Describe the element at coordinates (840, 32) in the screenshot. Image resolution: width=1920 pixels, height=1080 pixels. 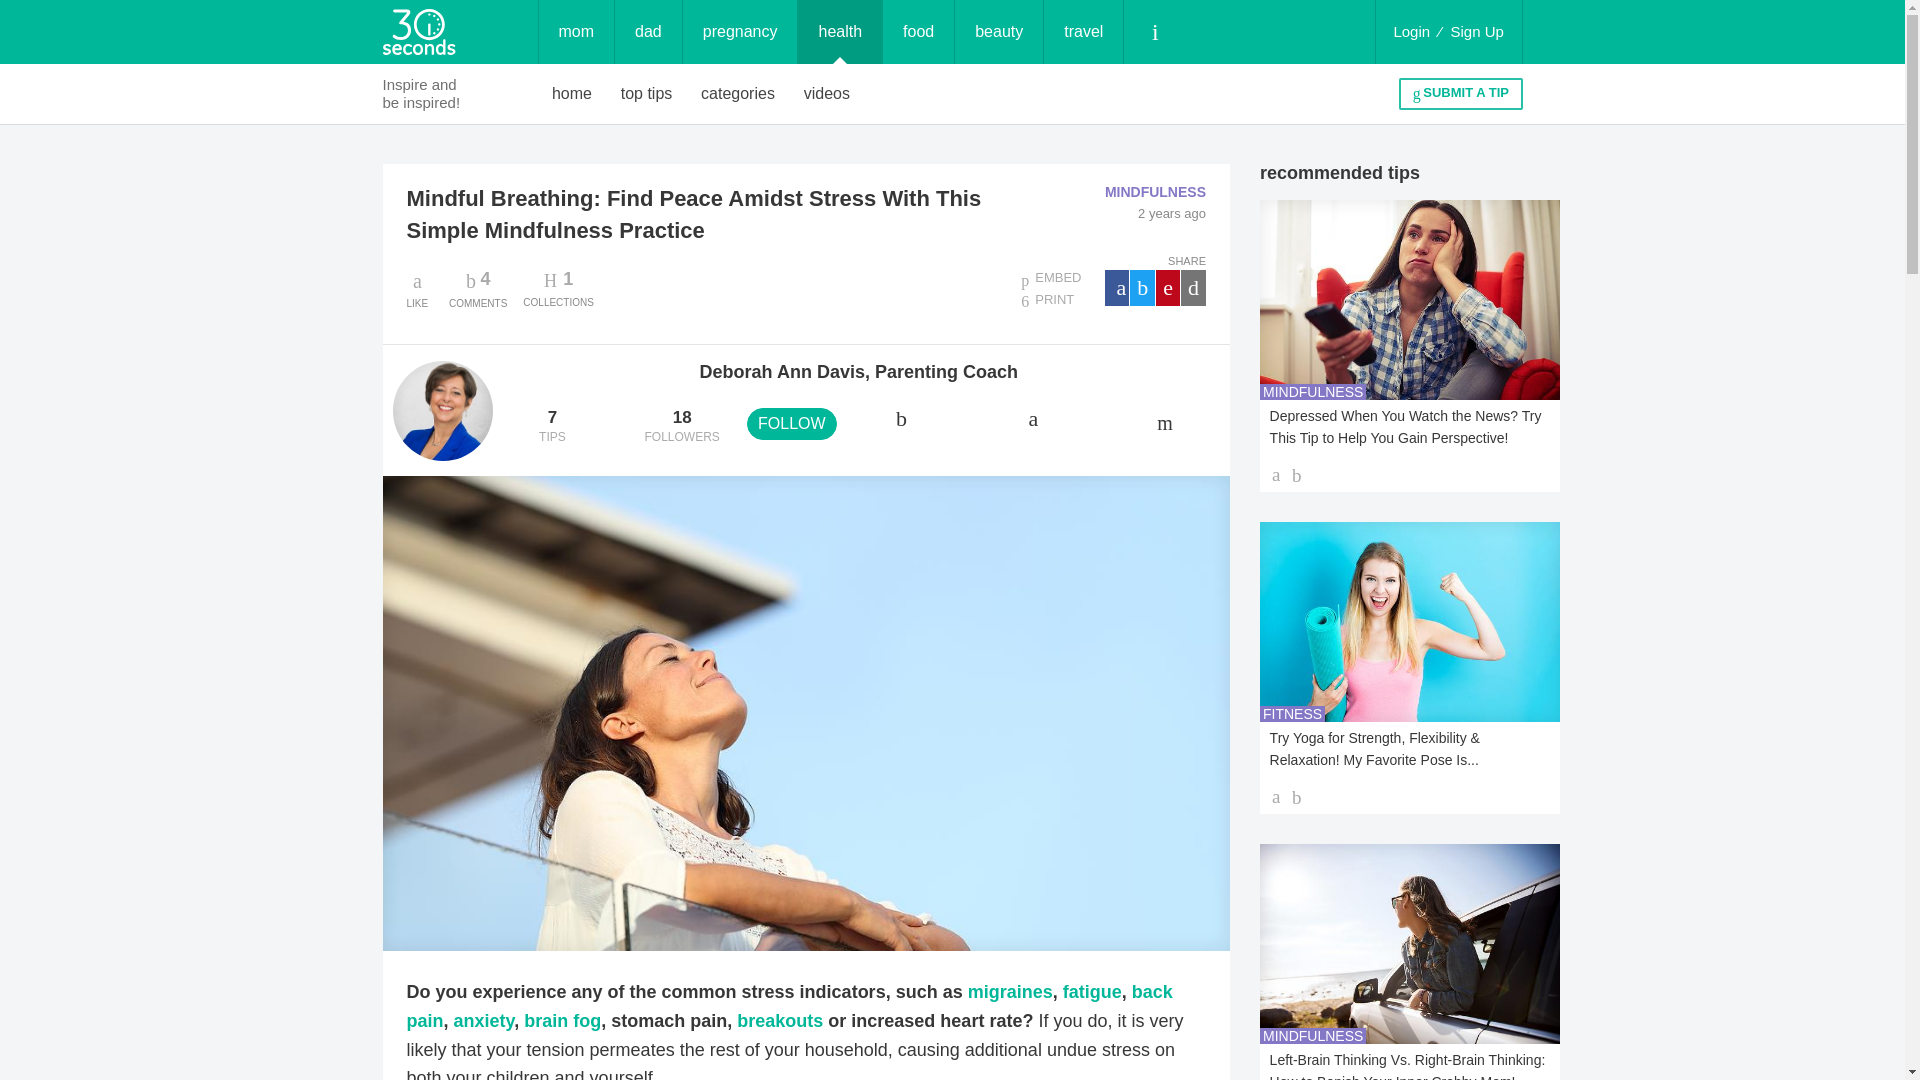
I see `health` at that location.